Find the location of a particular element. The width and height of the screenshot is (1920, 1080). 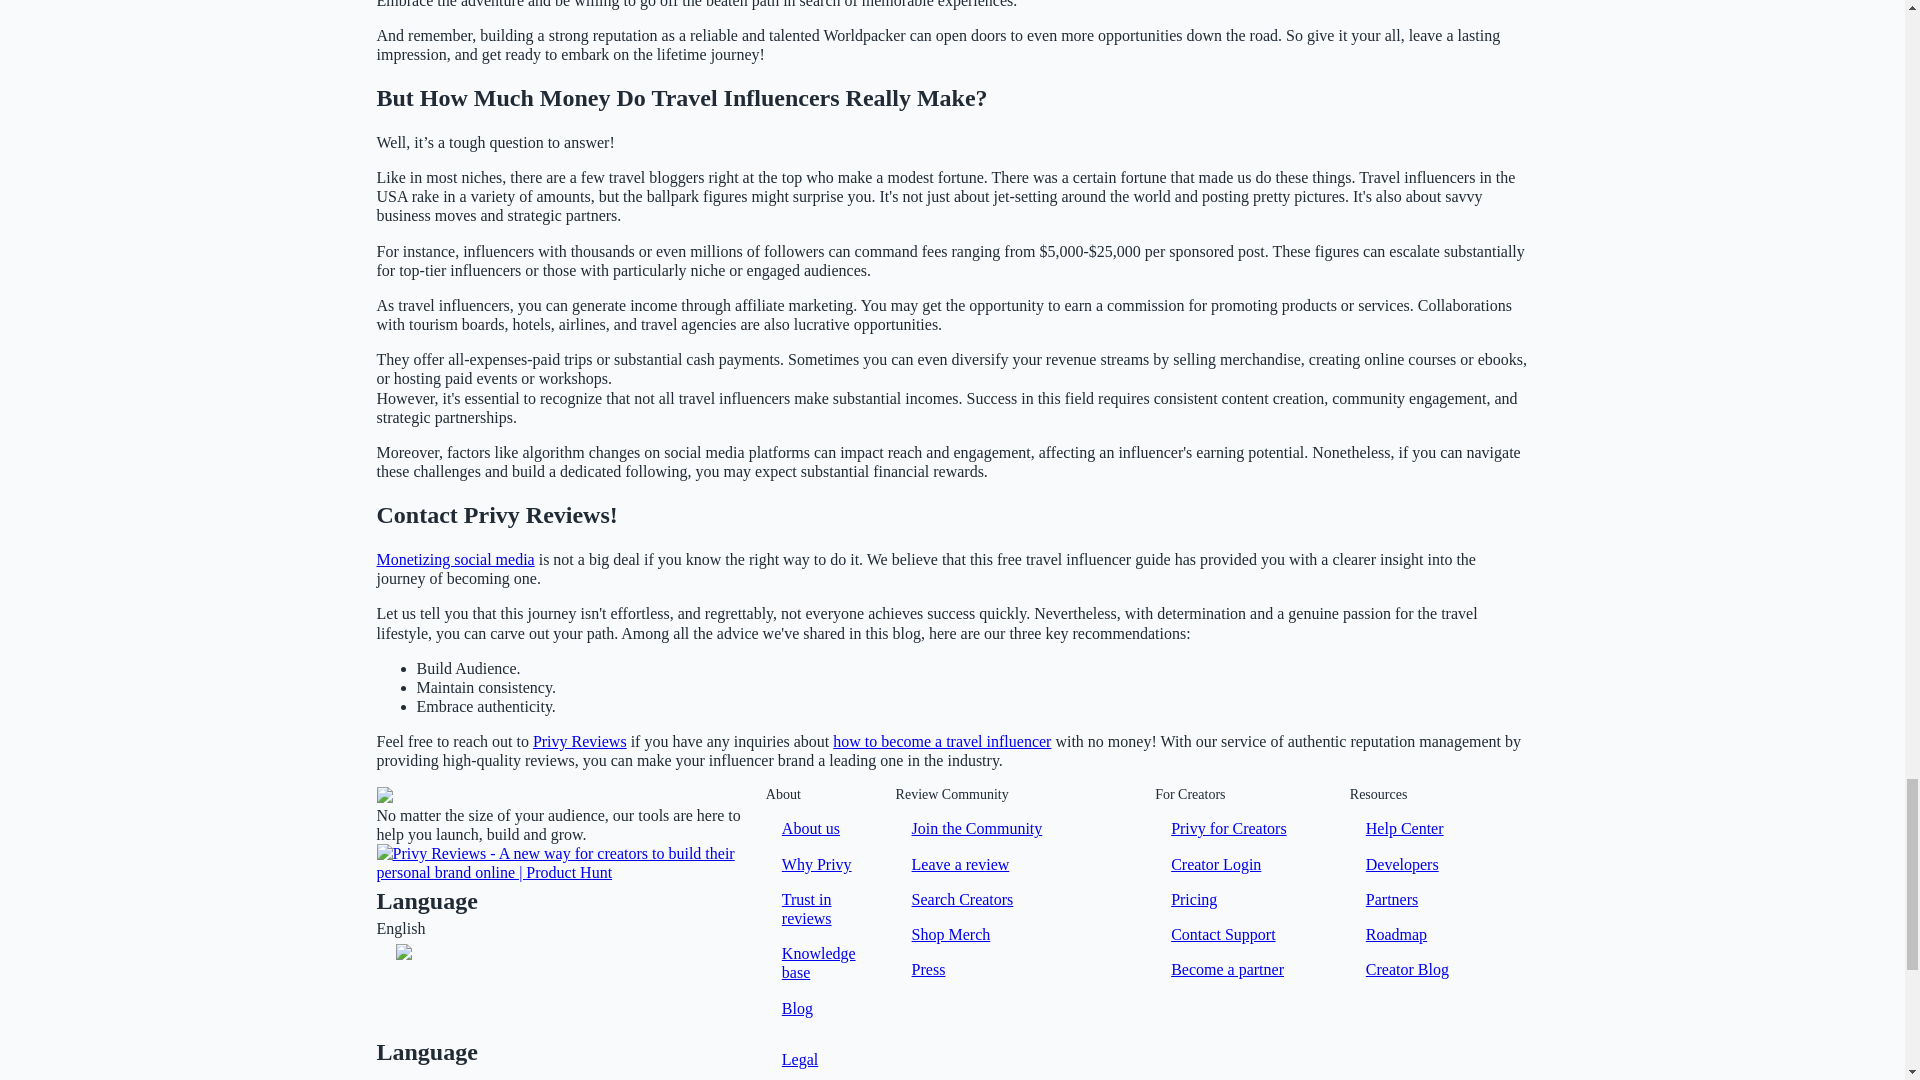

Pricing is located at coordinates (1194, 899).